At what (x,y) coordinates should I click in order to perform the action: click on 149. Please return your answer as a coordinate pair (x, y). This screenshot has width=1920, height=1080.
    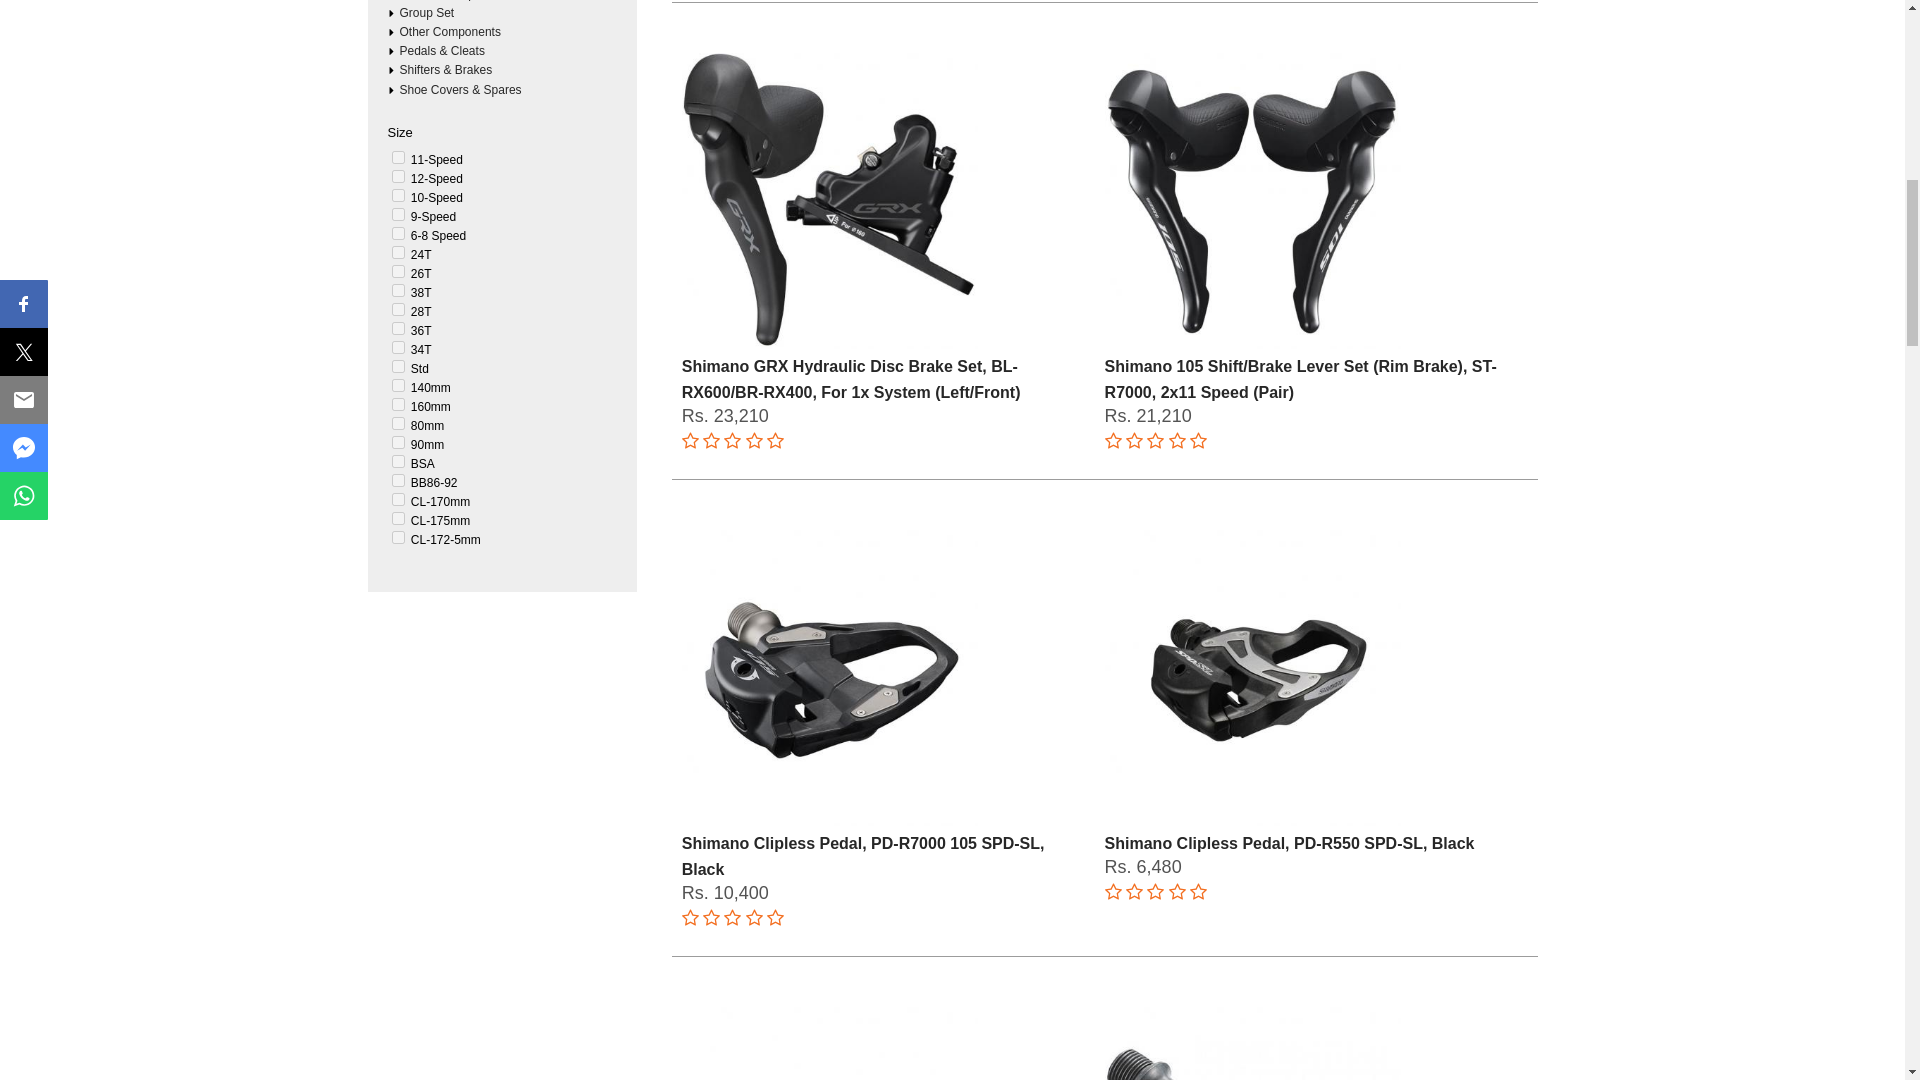
    Looking at the image, I should click on (398, 232).